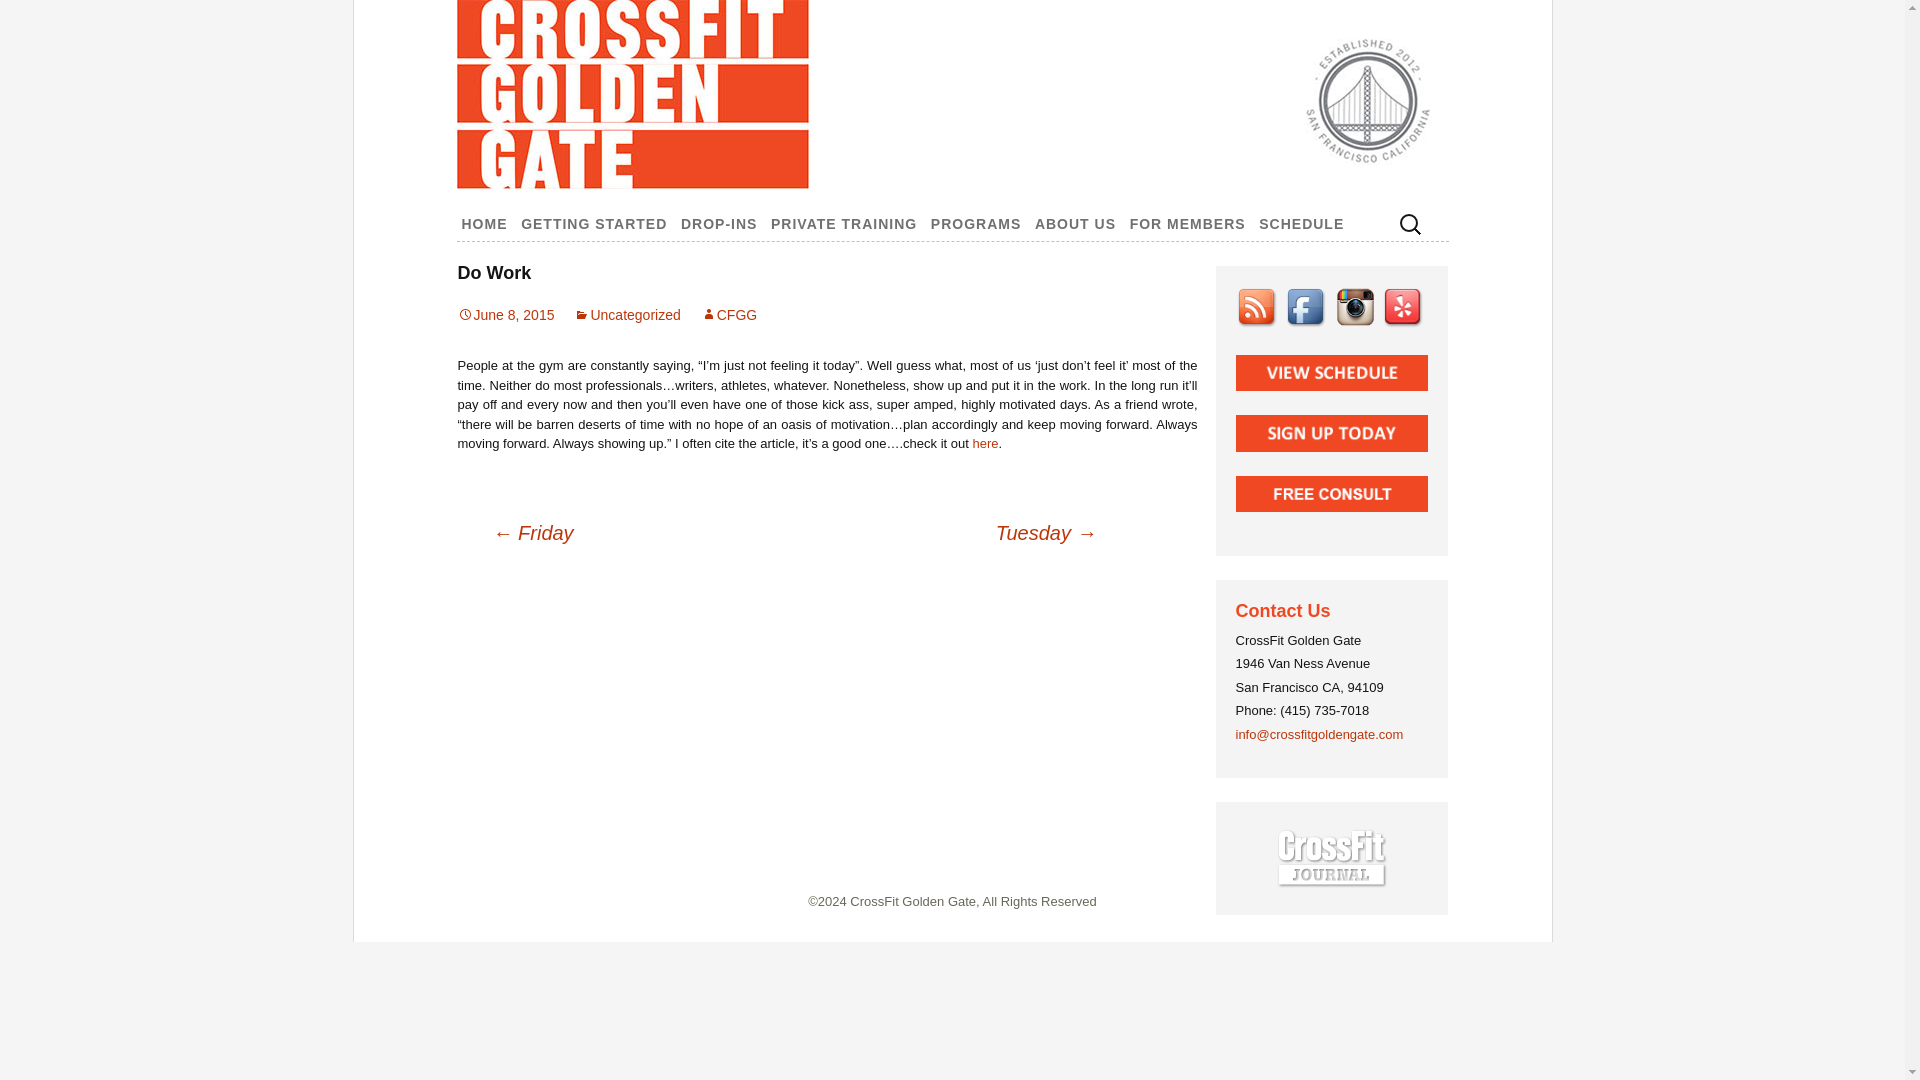 The height and width of the screenshot is (1080, 1920). I want to click on DROP-INS, so click(718, 224).